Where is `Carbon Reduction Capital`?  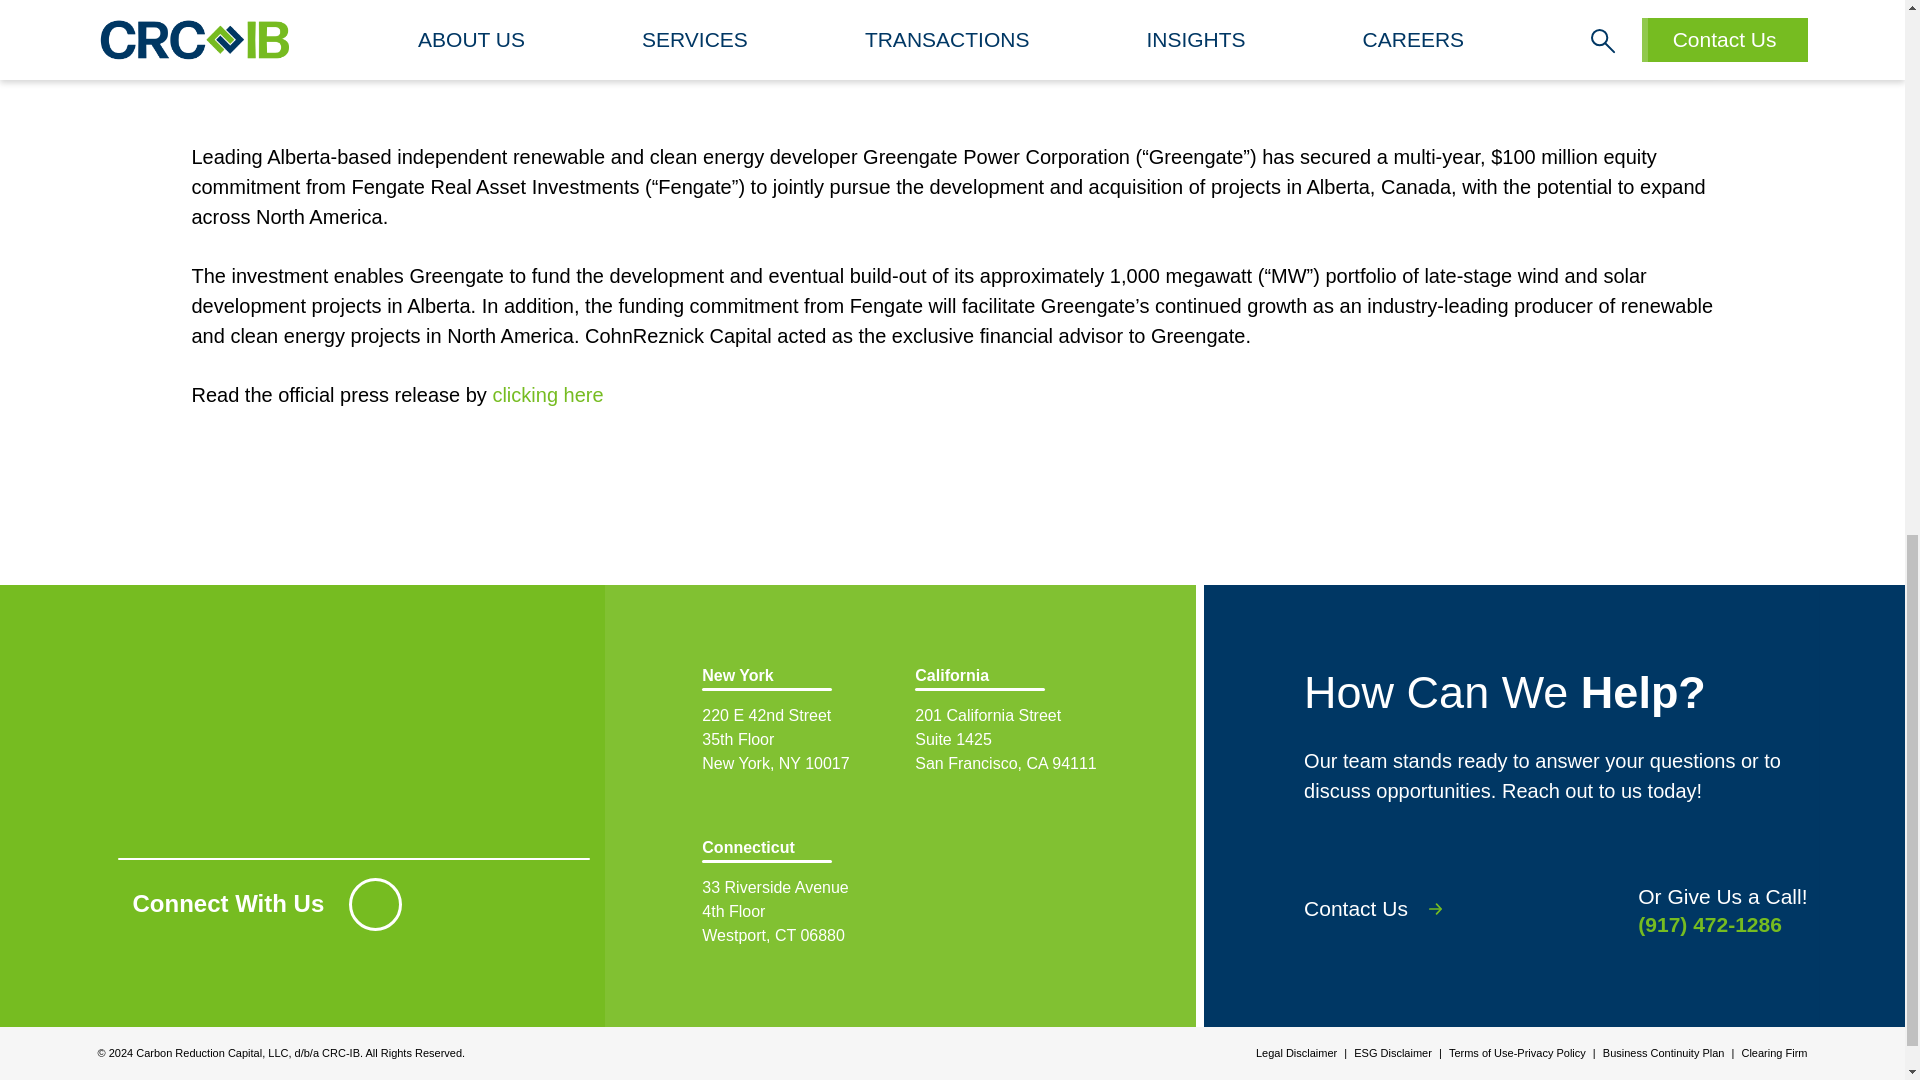 Carbon Reduction Capital is located at coordinates (794, 722).